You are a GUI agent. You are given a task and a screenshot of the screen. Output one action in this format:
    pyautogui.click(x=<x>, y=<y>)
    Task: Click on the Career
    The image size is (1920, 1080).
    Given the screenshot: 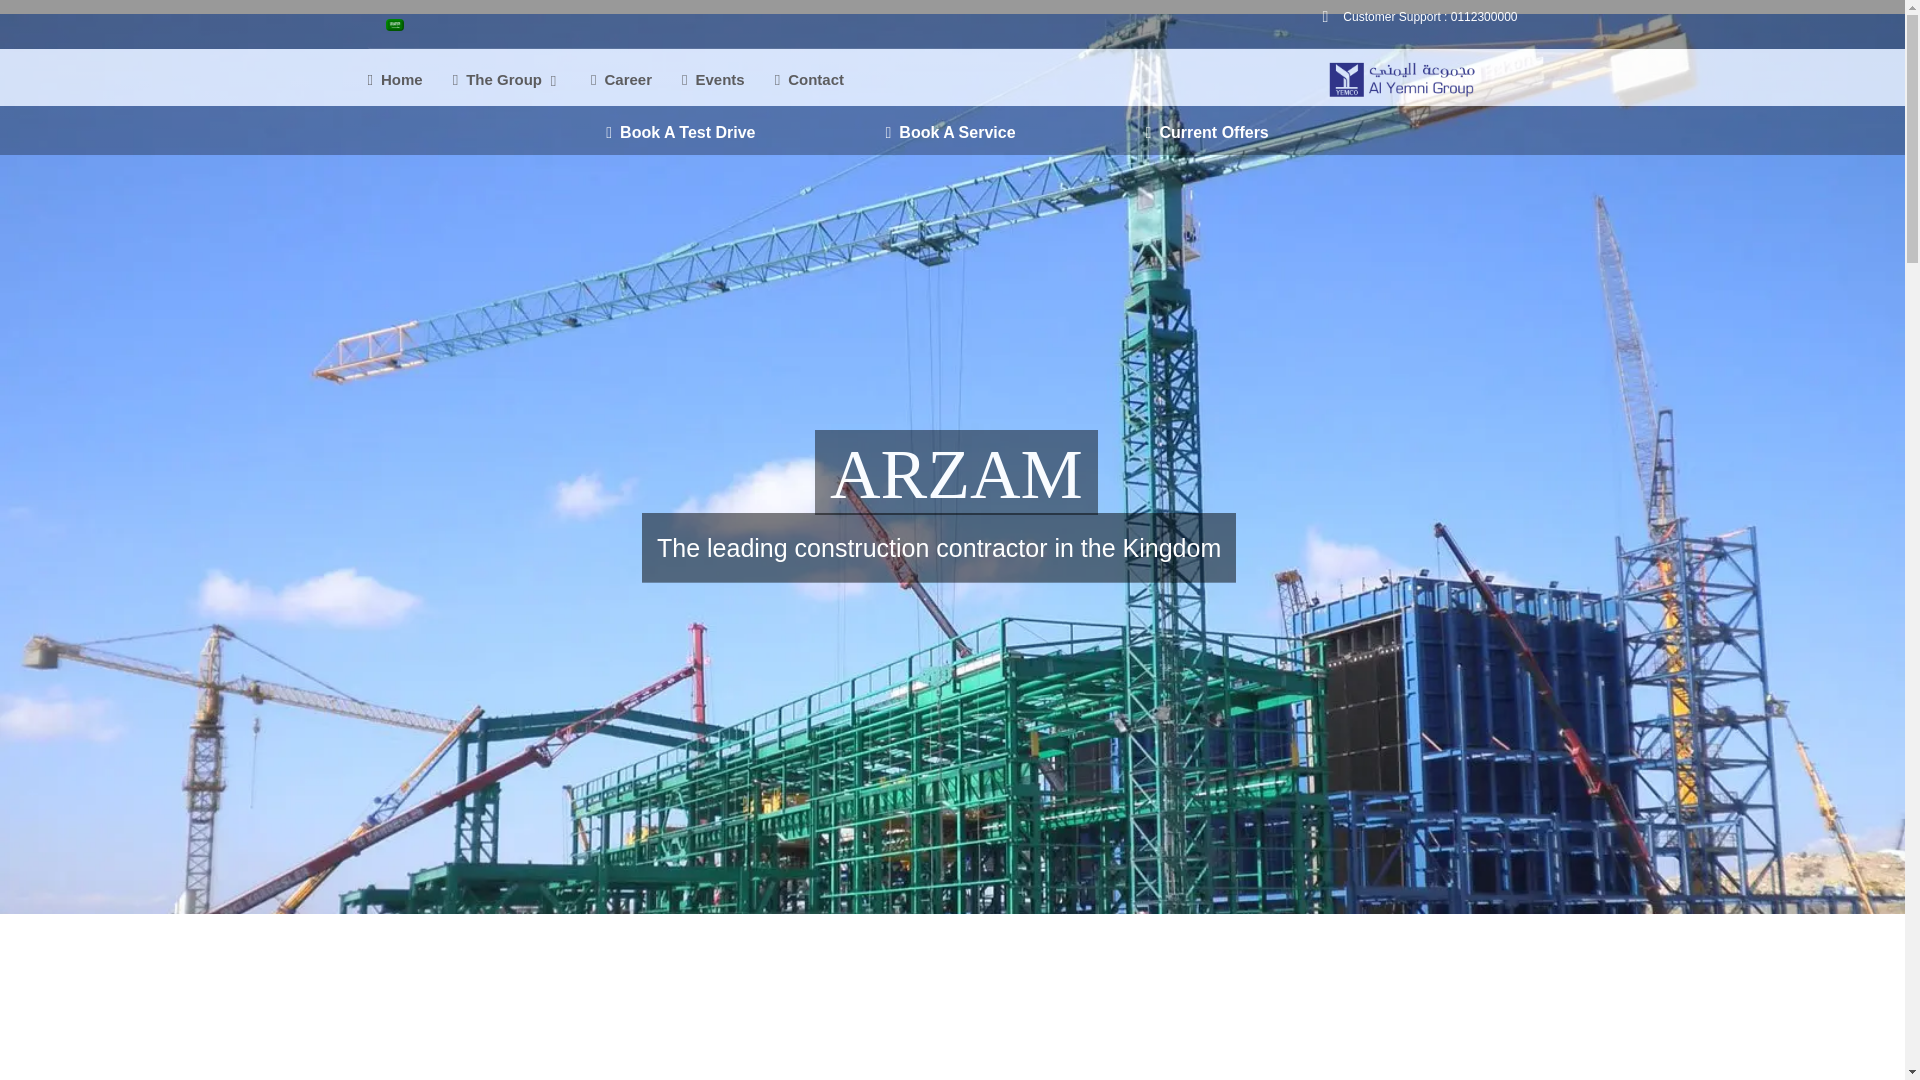 What is the action you would take?
    pyautogui.click(x=622, y=80)
    